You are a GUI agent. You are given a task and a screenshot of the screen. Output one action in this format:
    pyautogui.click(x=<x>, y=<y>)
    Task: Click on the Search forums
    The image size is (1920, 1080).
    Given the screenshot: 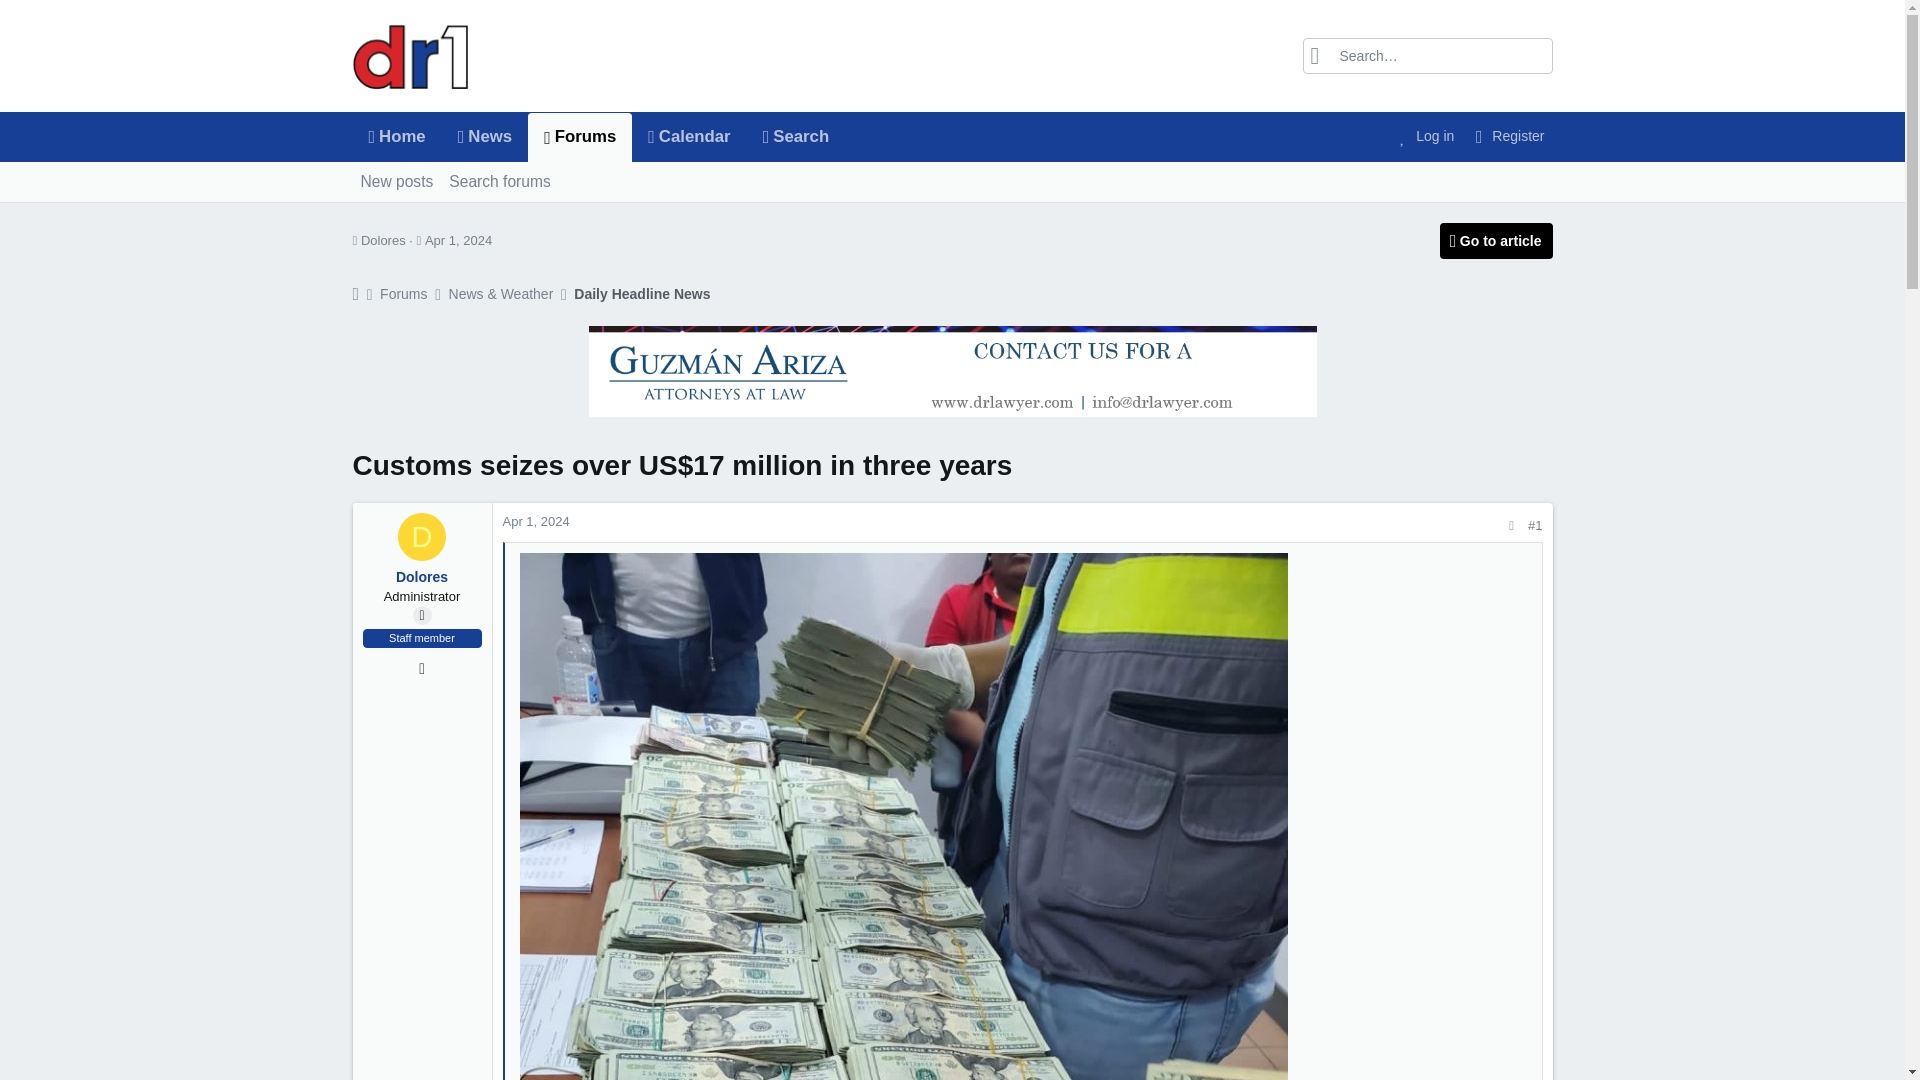 What is the action you would take?
    pyautogui.click(x=598, y=137)
    